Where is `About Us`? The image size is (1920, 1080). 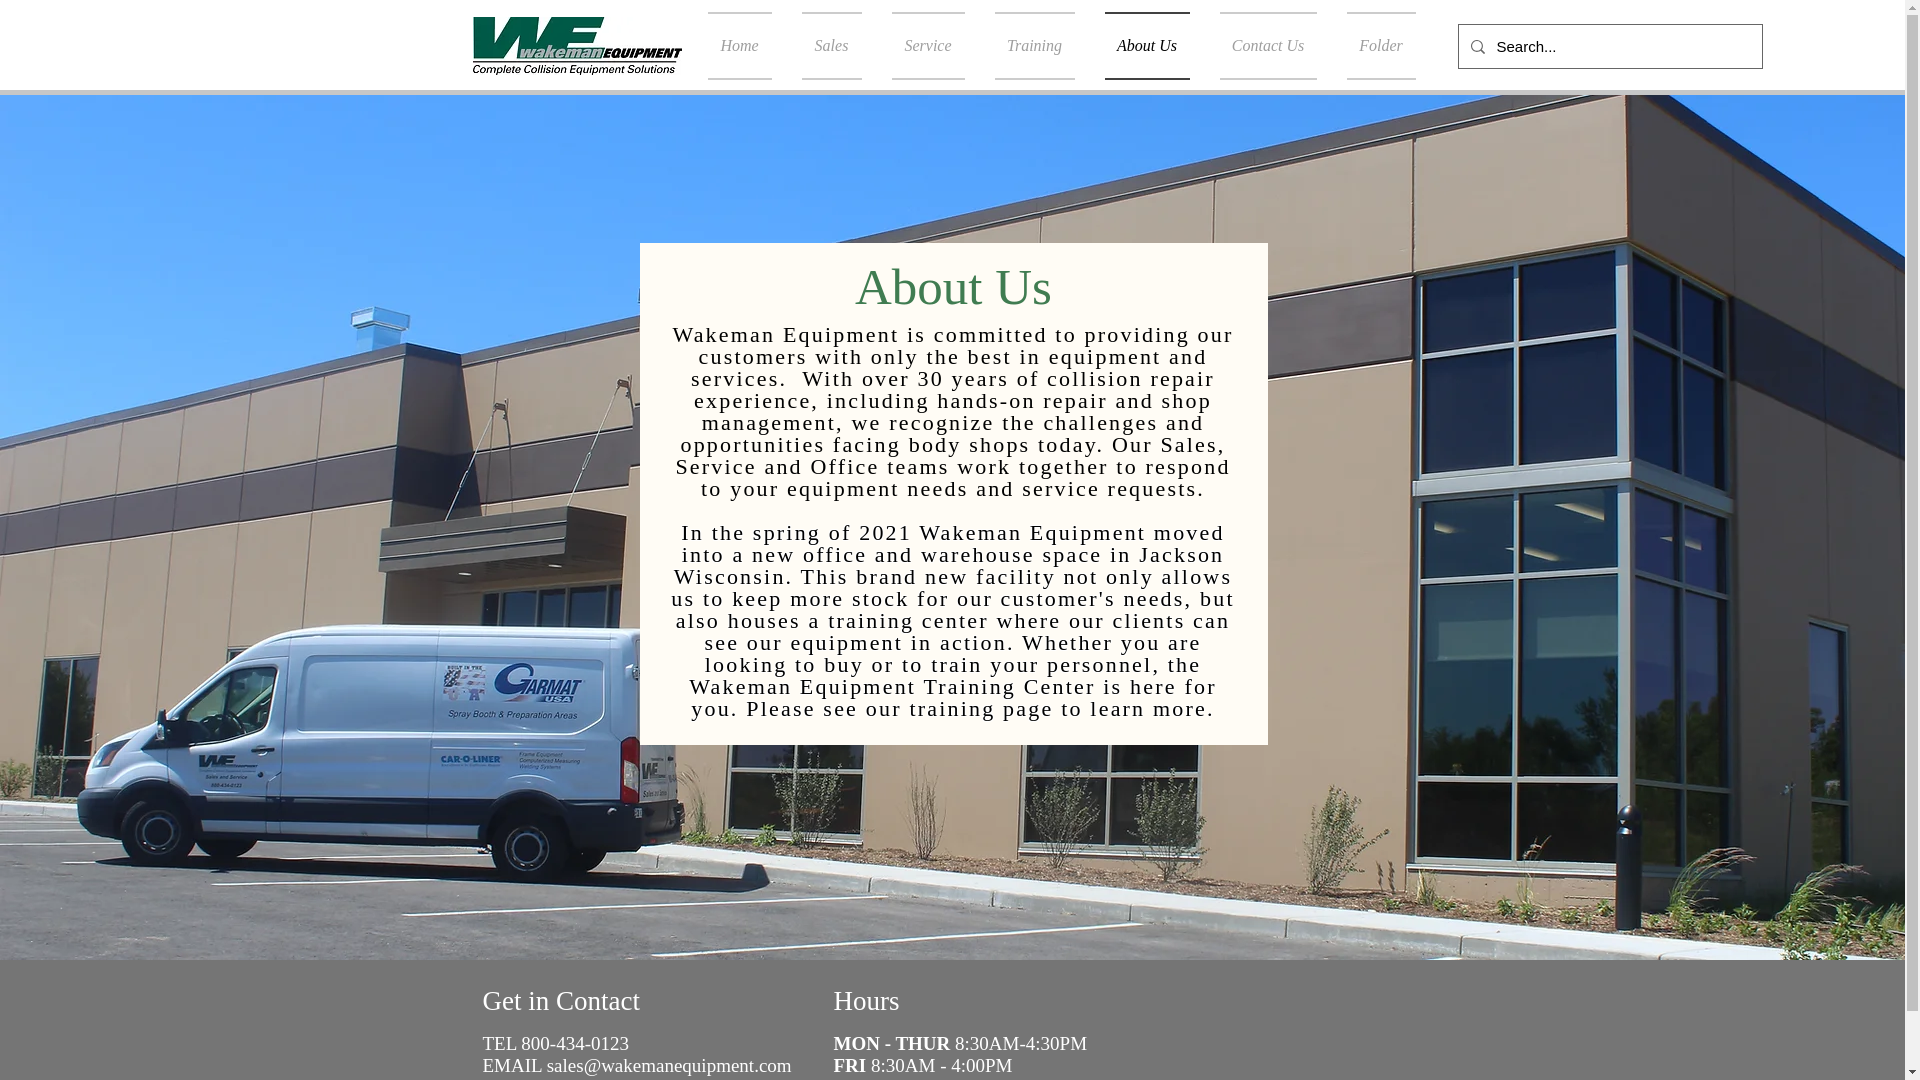 About Us is located at coordinates (1148, 45).